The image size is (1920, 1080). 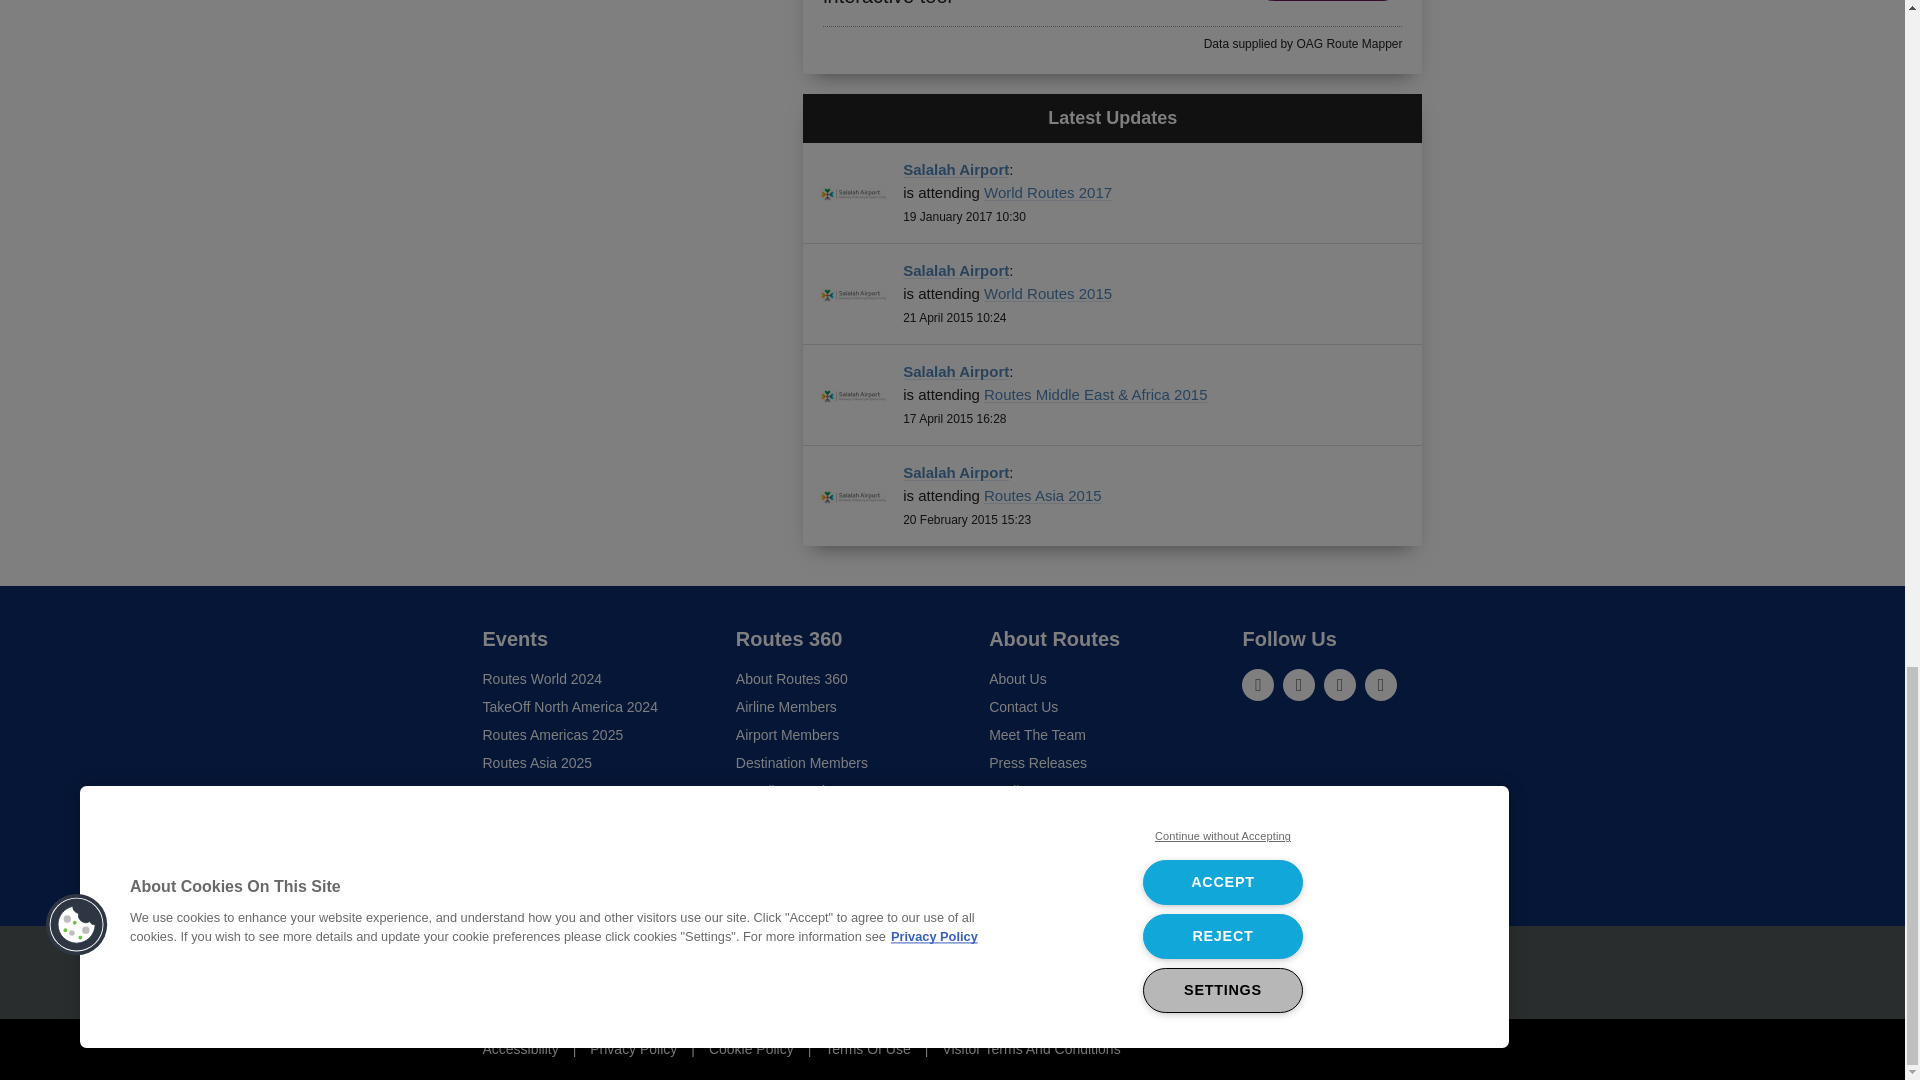 What do you see at coordinates (1258, 684) in the screenshot?
I see `LinkedIn` at bounding box center [1258, 684].